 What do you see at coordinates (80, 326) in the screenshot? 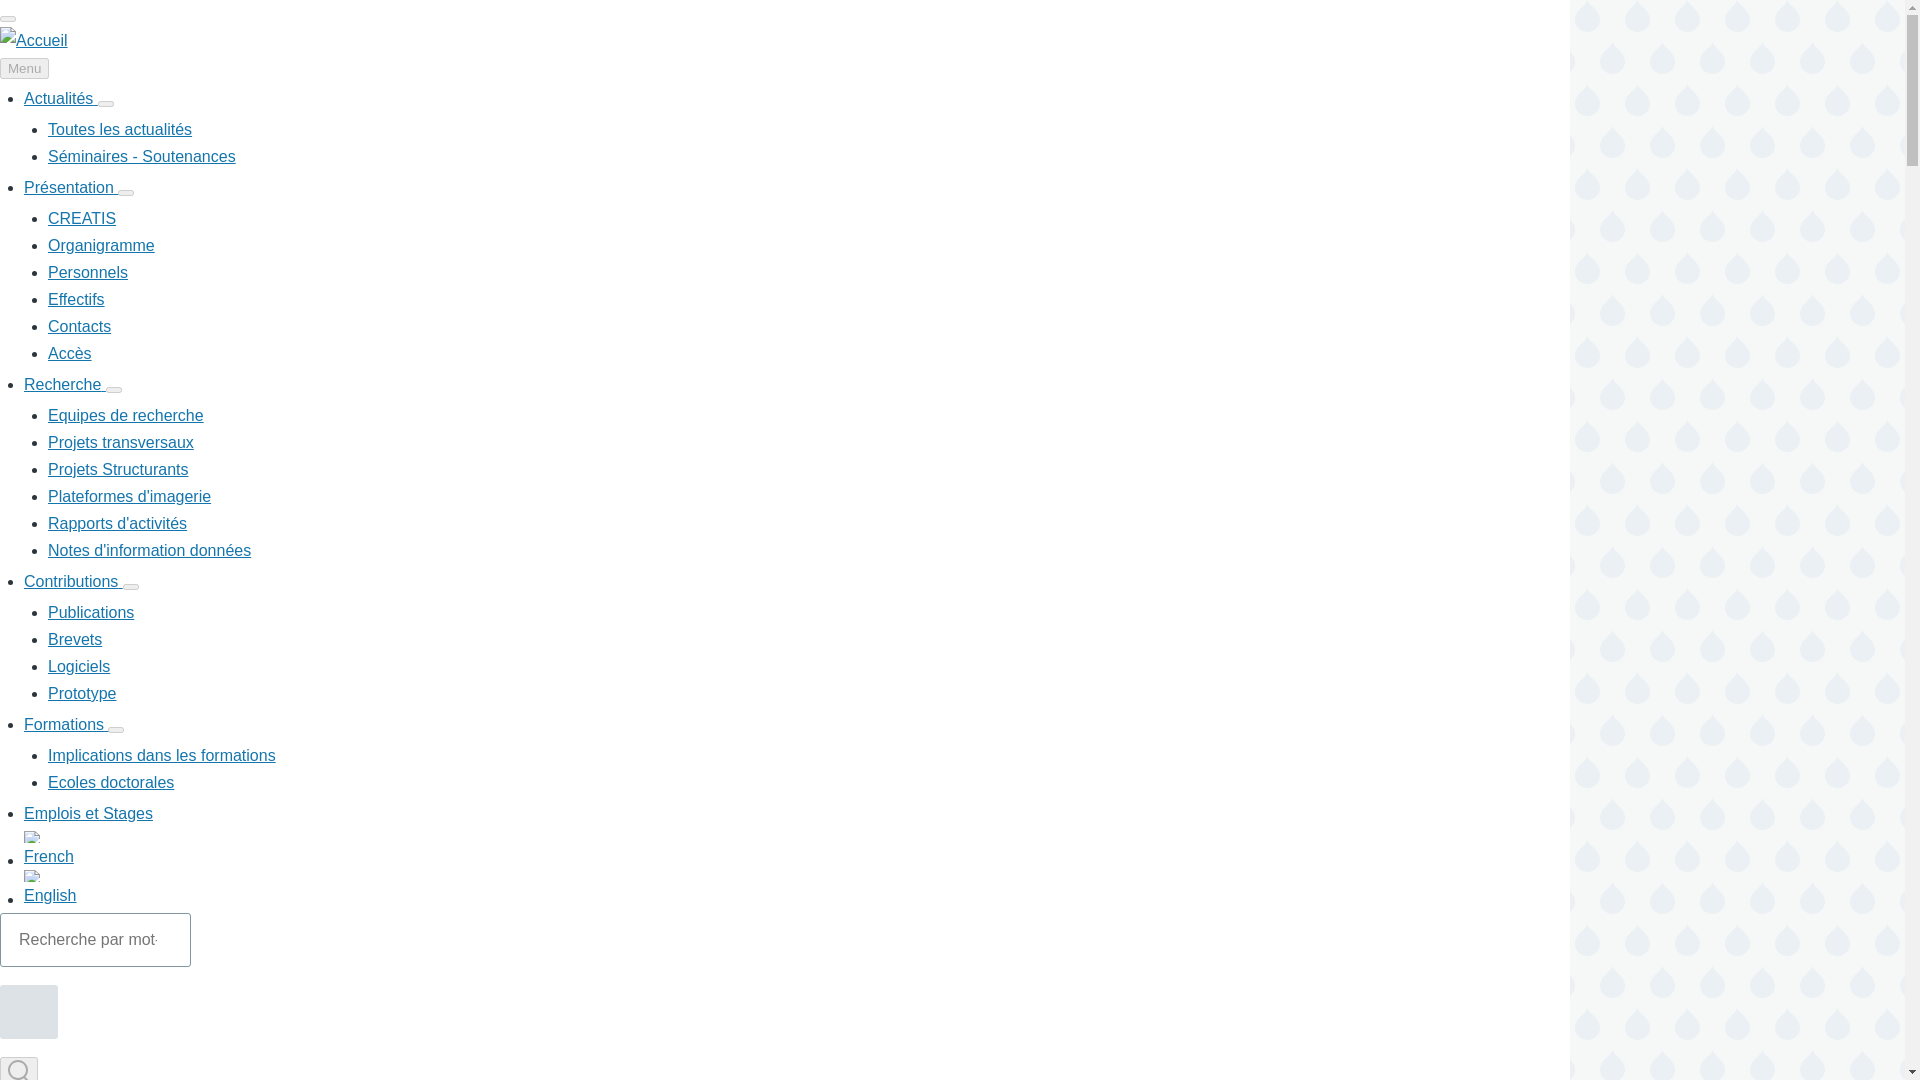
I see `Contacts` at bounding box center [80, 326].